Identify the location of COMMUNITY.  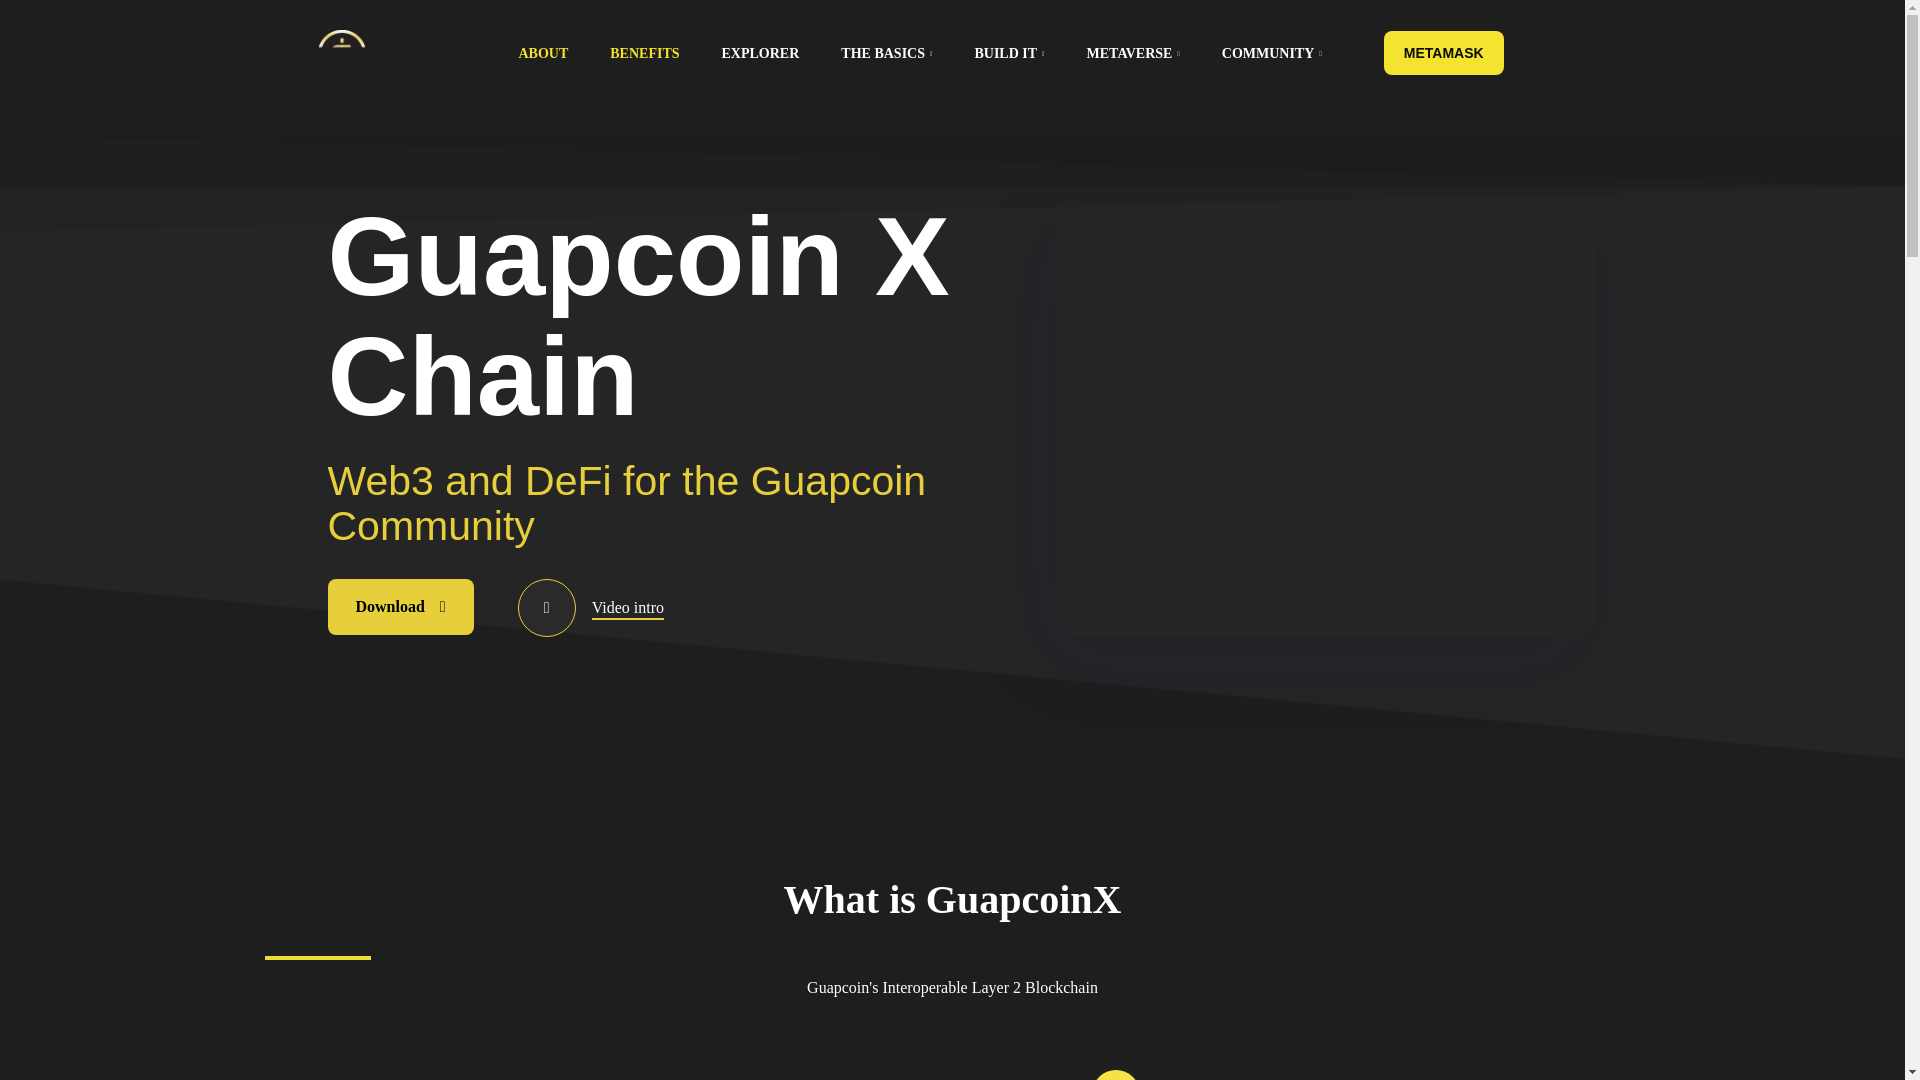
(1290, 54).